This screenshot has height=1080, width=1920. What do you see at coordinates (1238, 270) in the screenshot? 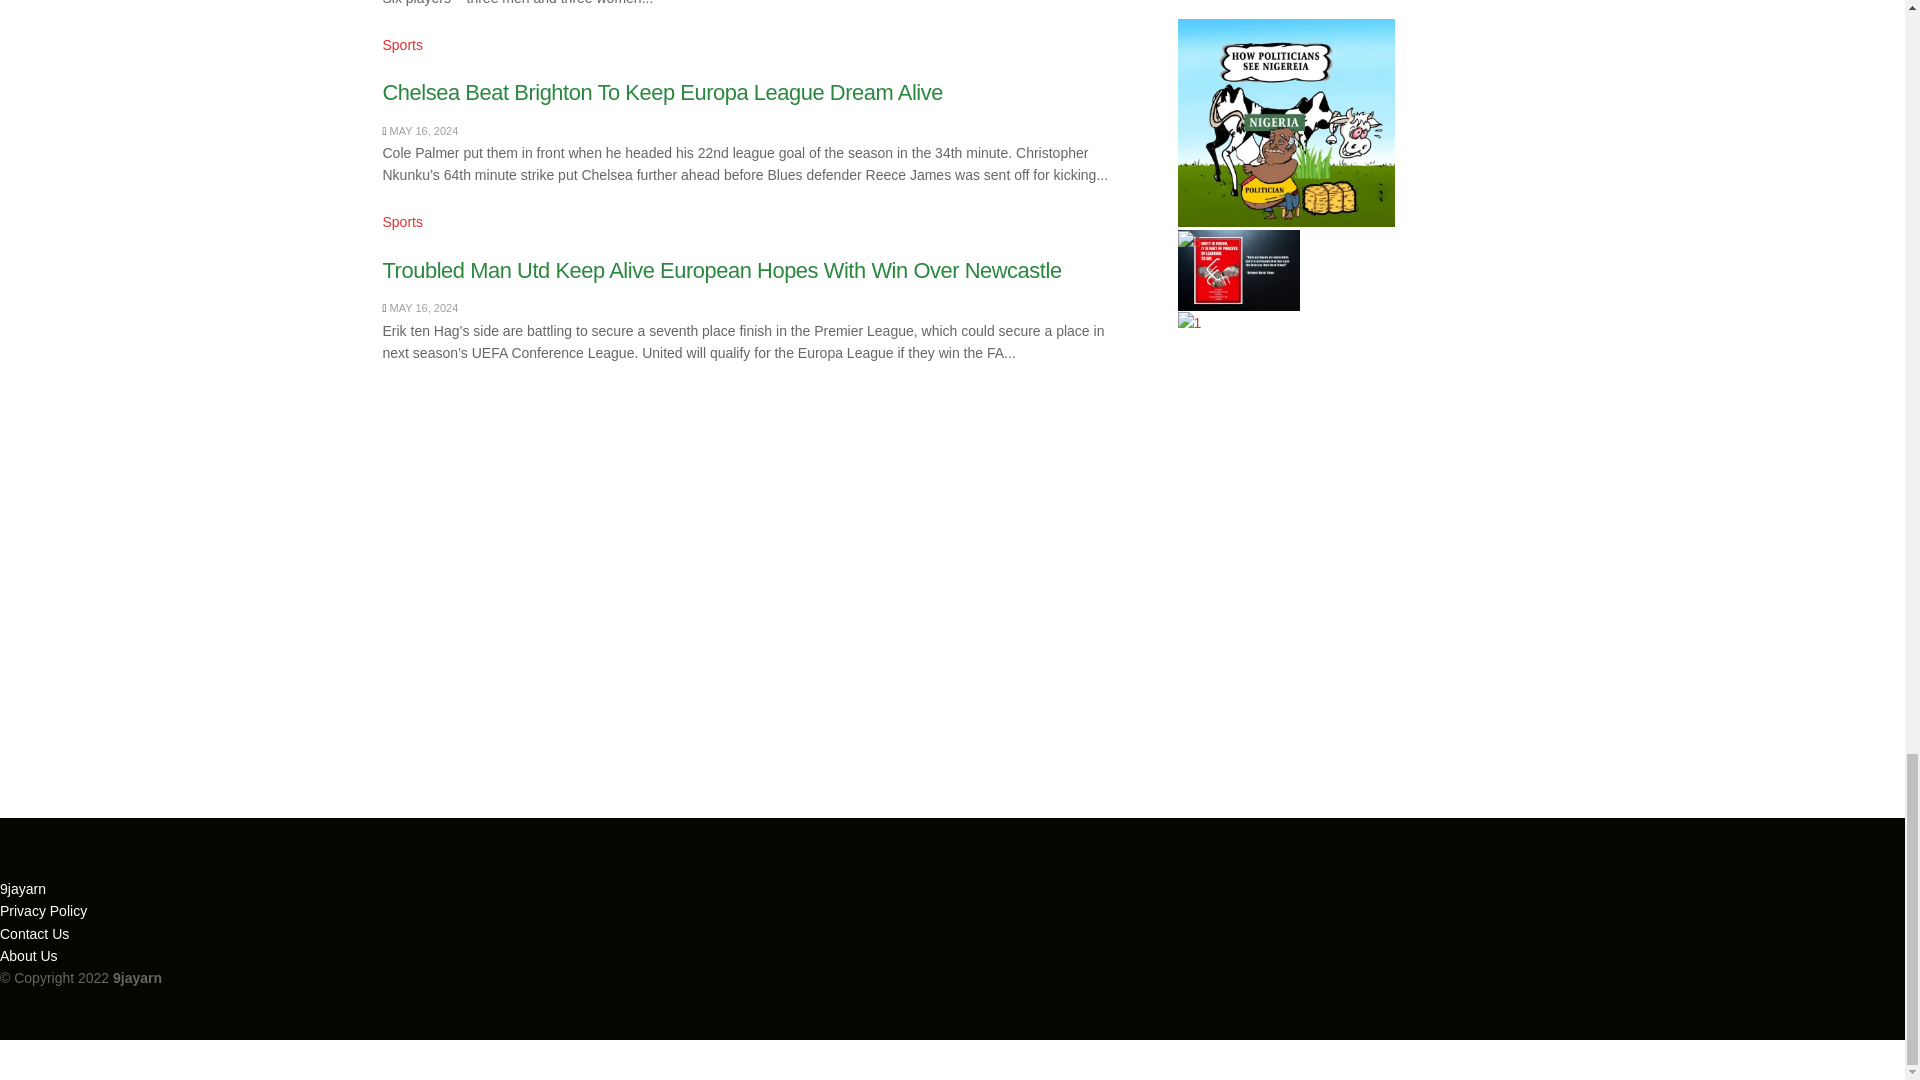
I see `2` at bounding box center [1238, 270].